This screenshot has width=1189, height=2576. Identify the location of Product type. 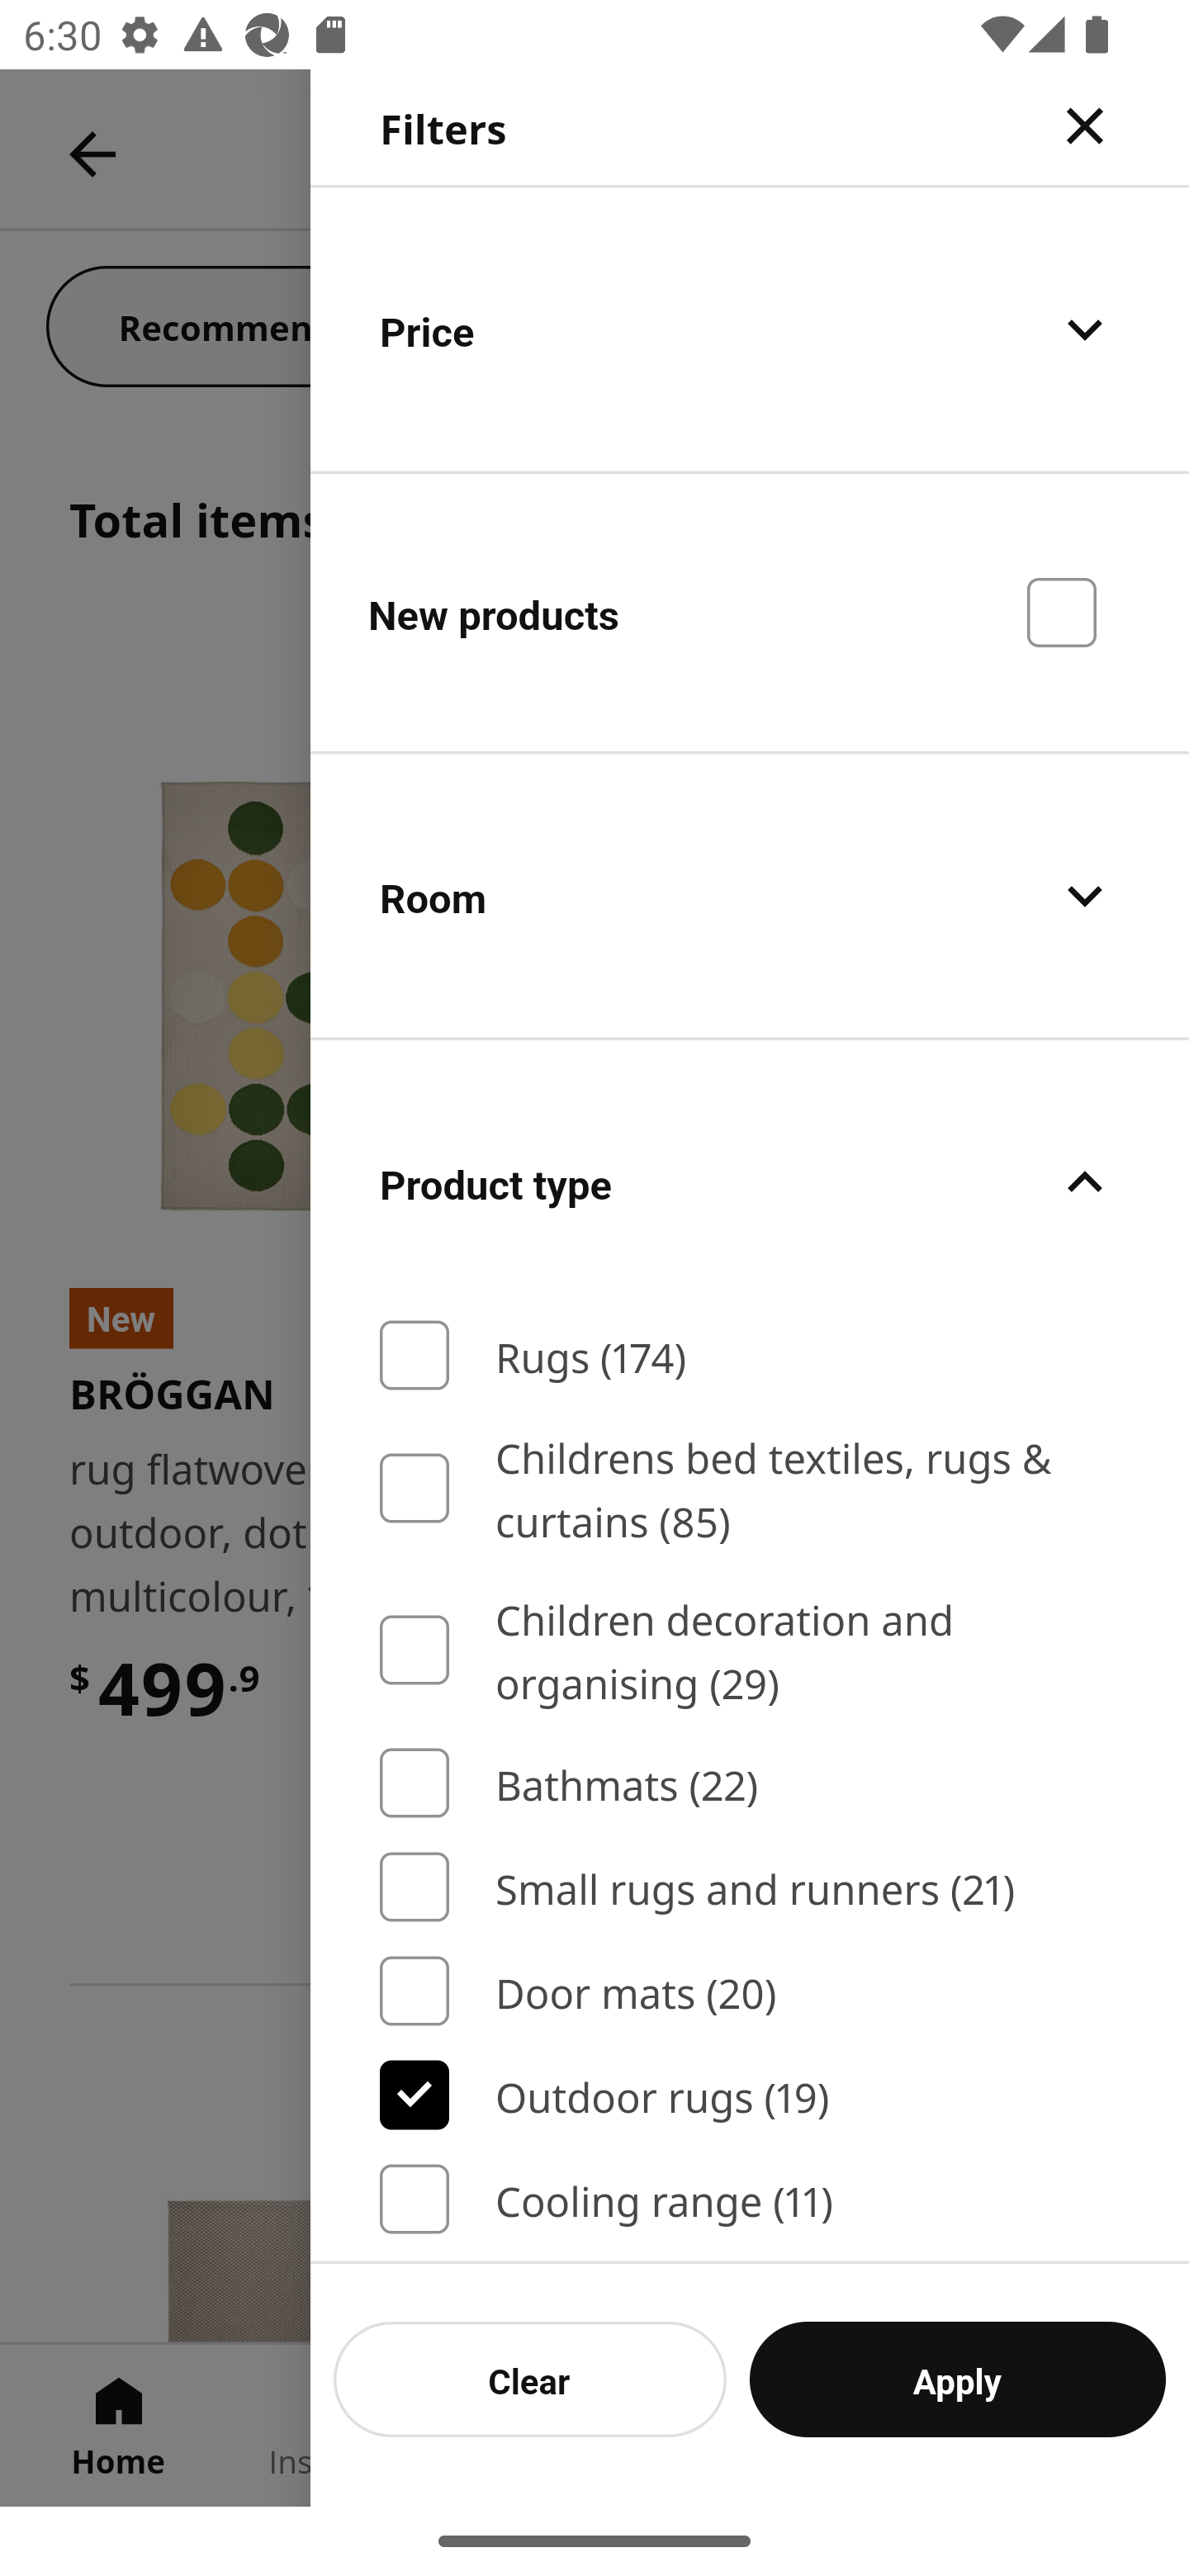
(750, 1182).